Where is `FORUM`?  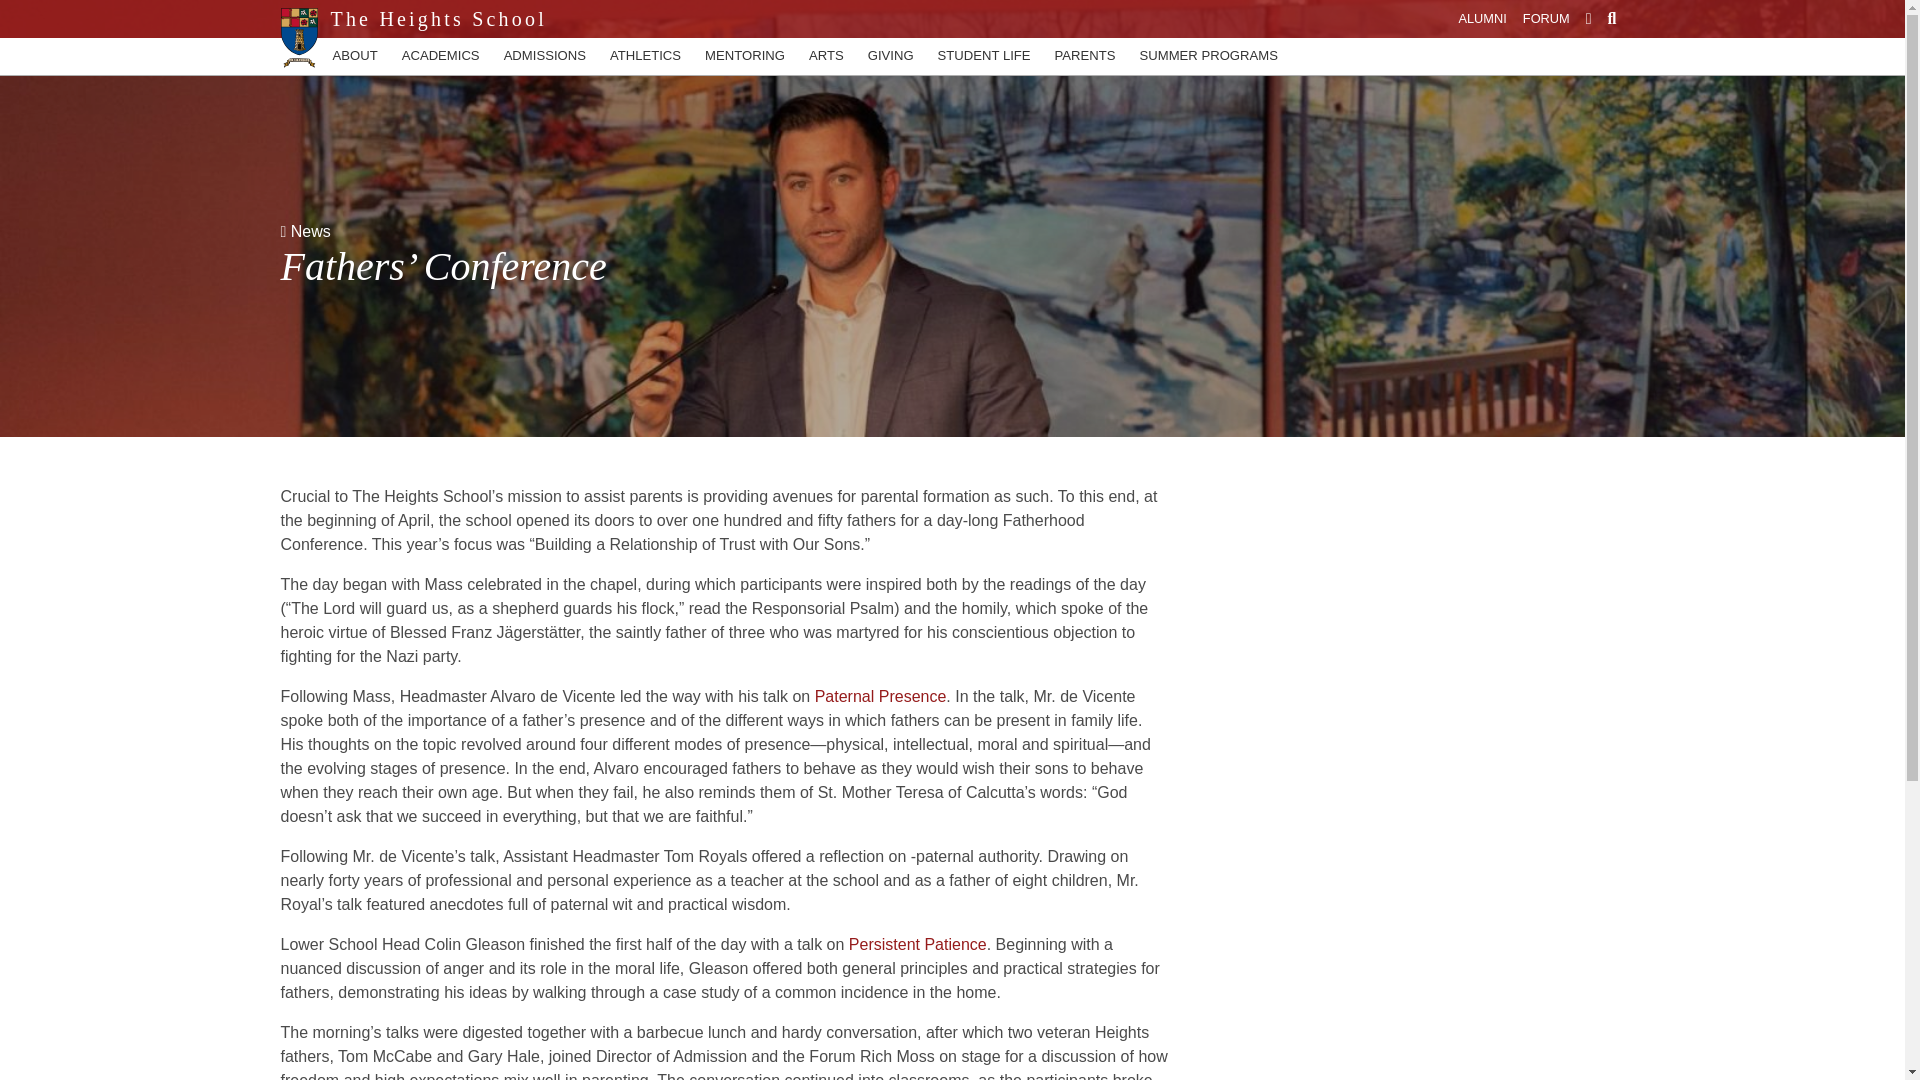 FORUM is located at coordinates (1546, 18).